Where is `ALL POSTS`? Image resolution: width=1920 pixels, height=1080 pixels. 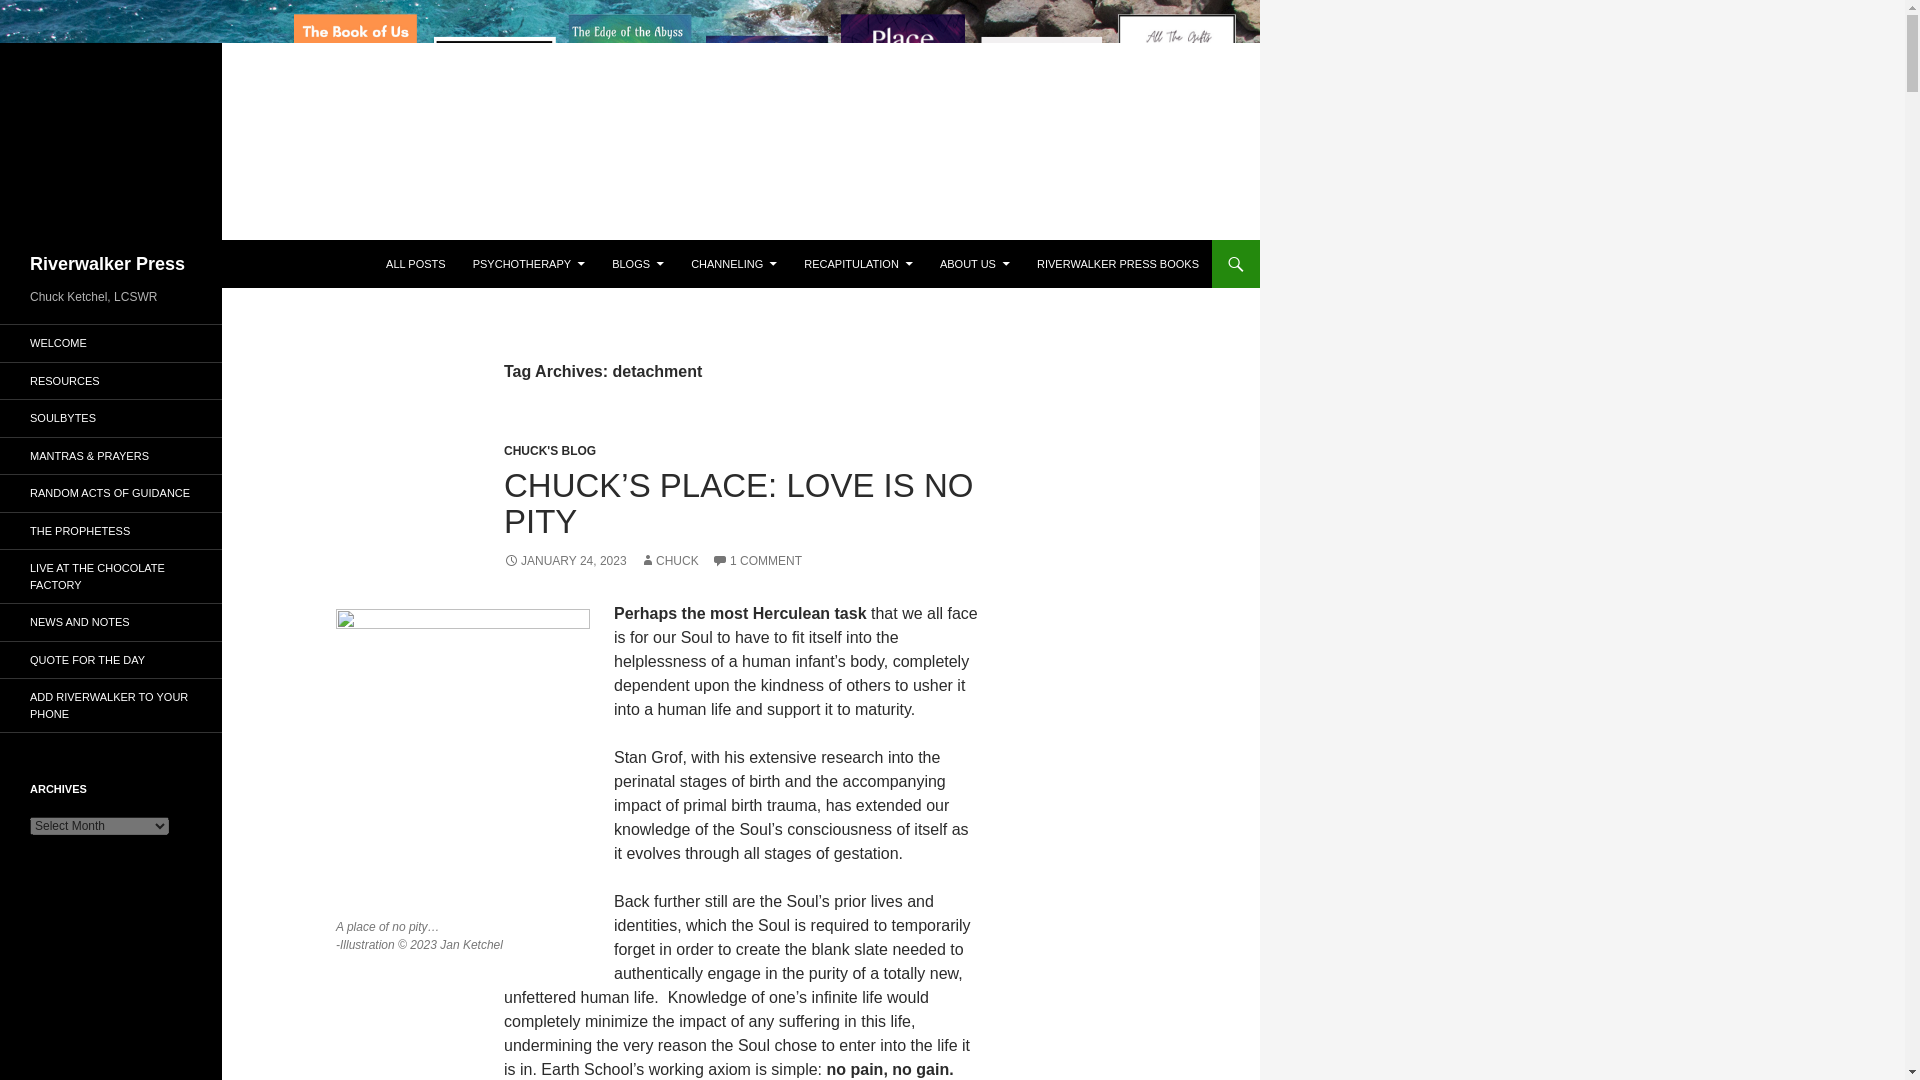
ALL POSTS is located at coordinates (416, 264).